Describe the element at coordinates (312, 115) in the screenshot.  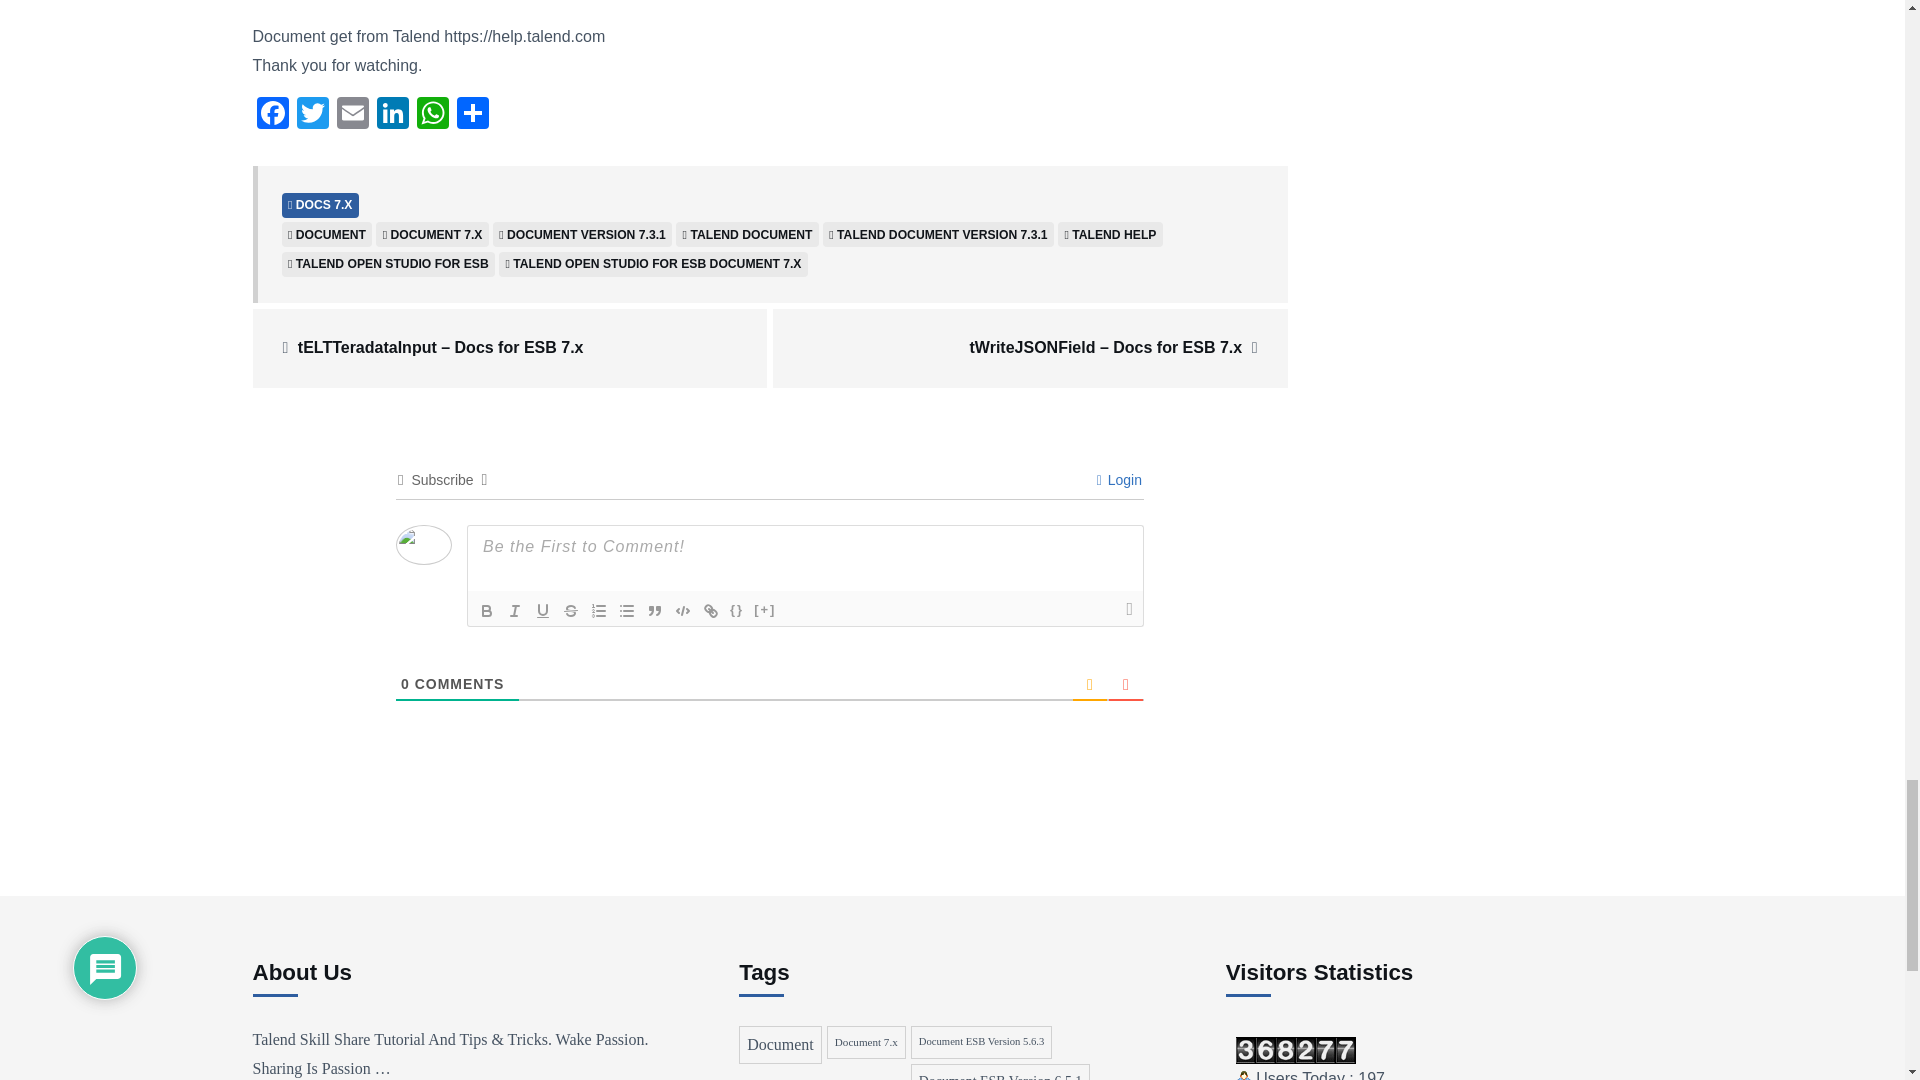
I see `Twitter` at that location.